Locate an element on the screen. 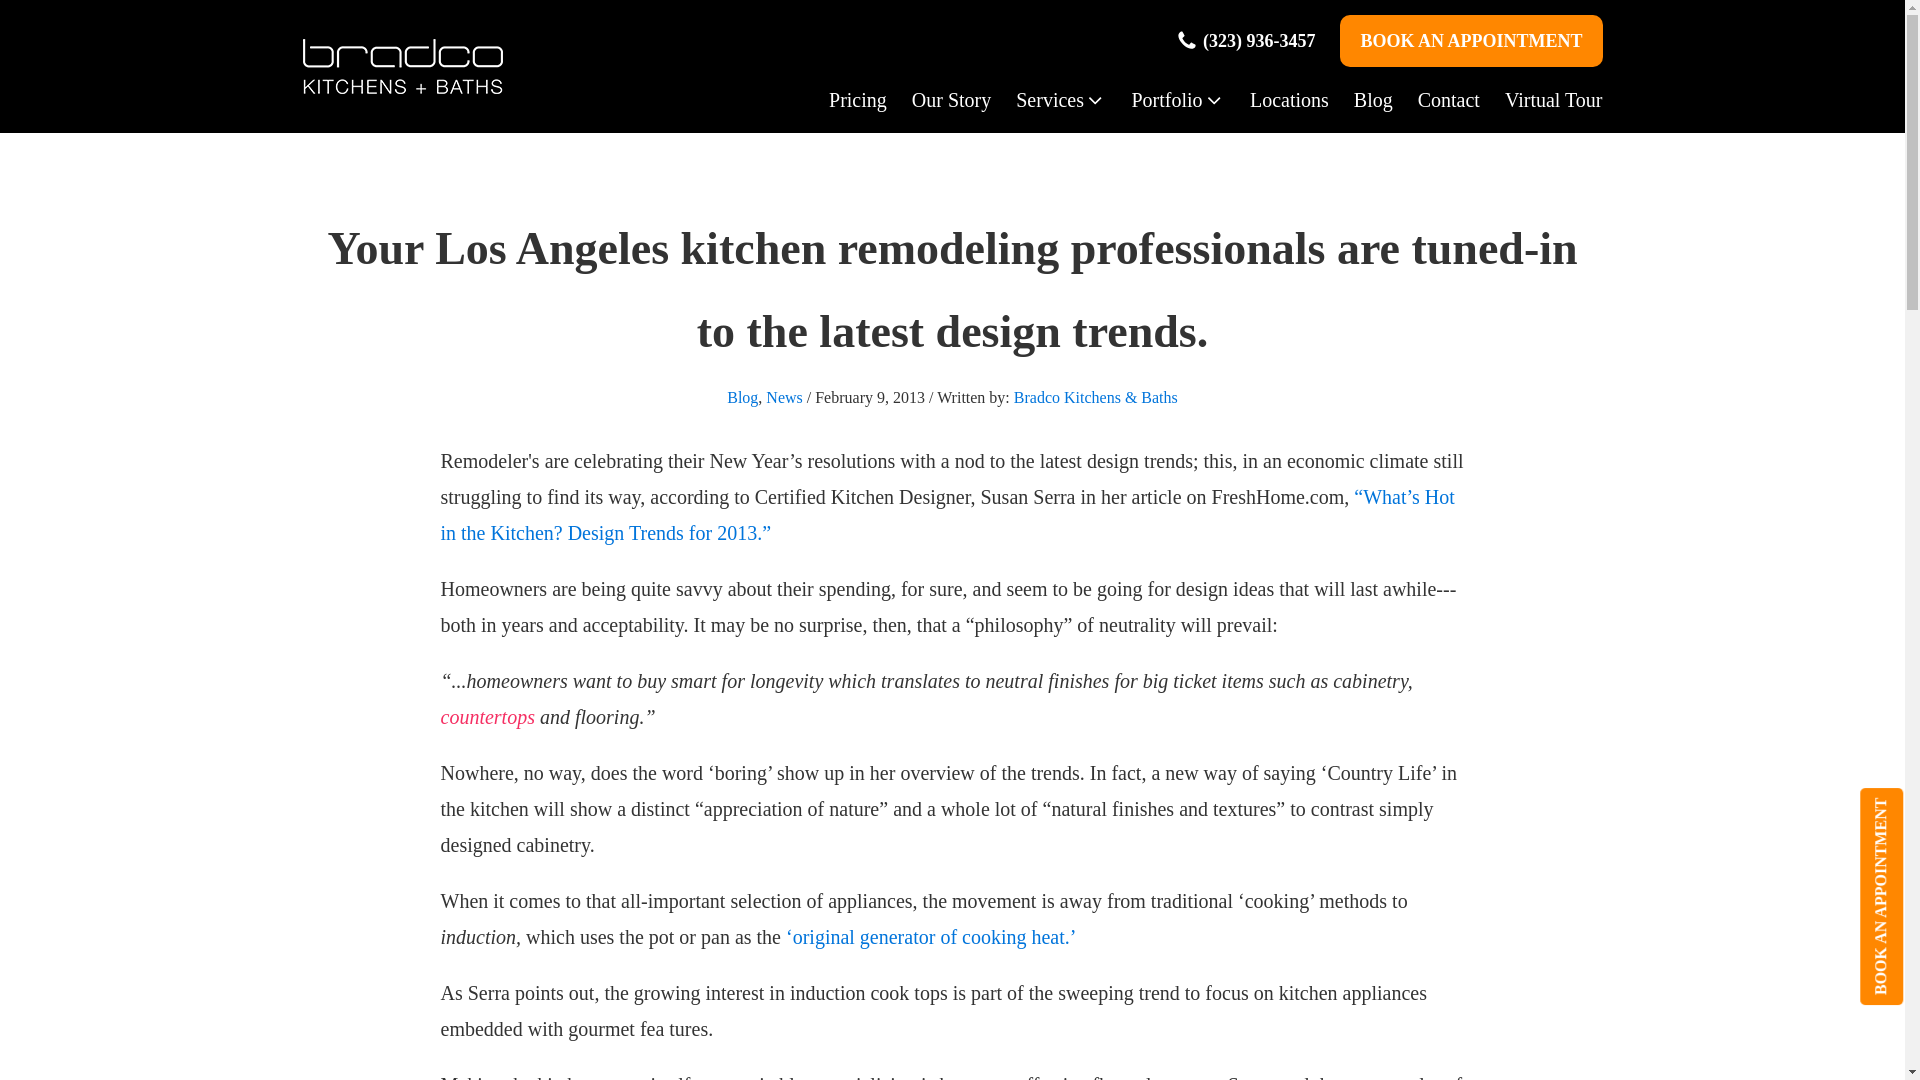  Locations is located at coordinates (1276, 100).